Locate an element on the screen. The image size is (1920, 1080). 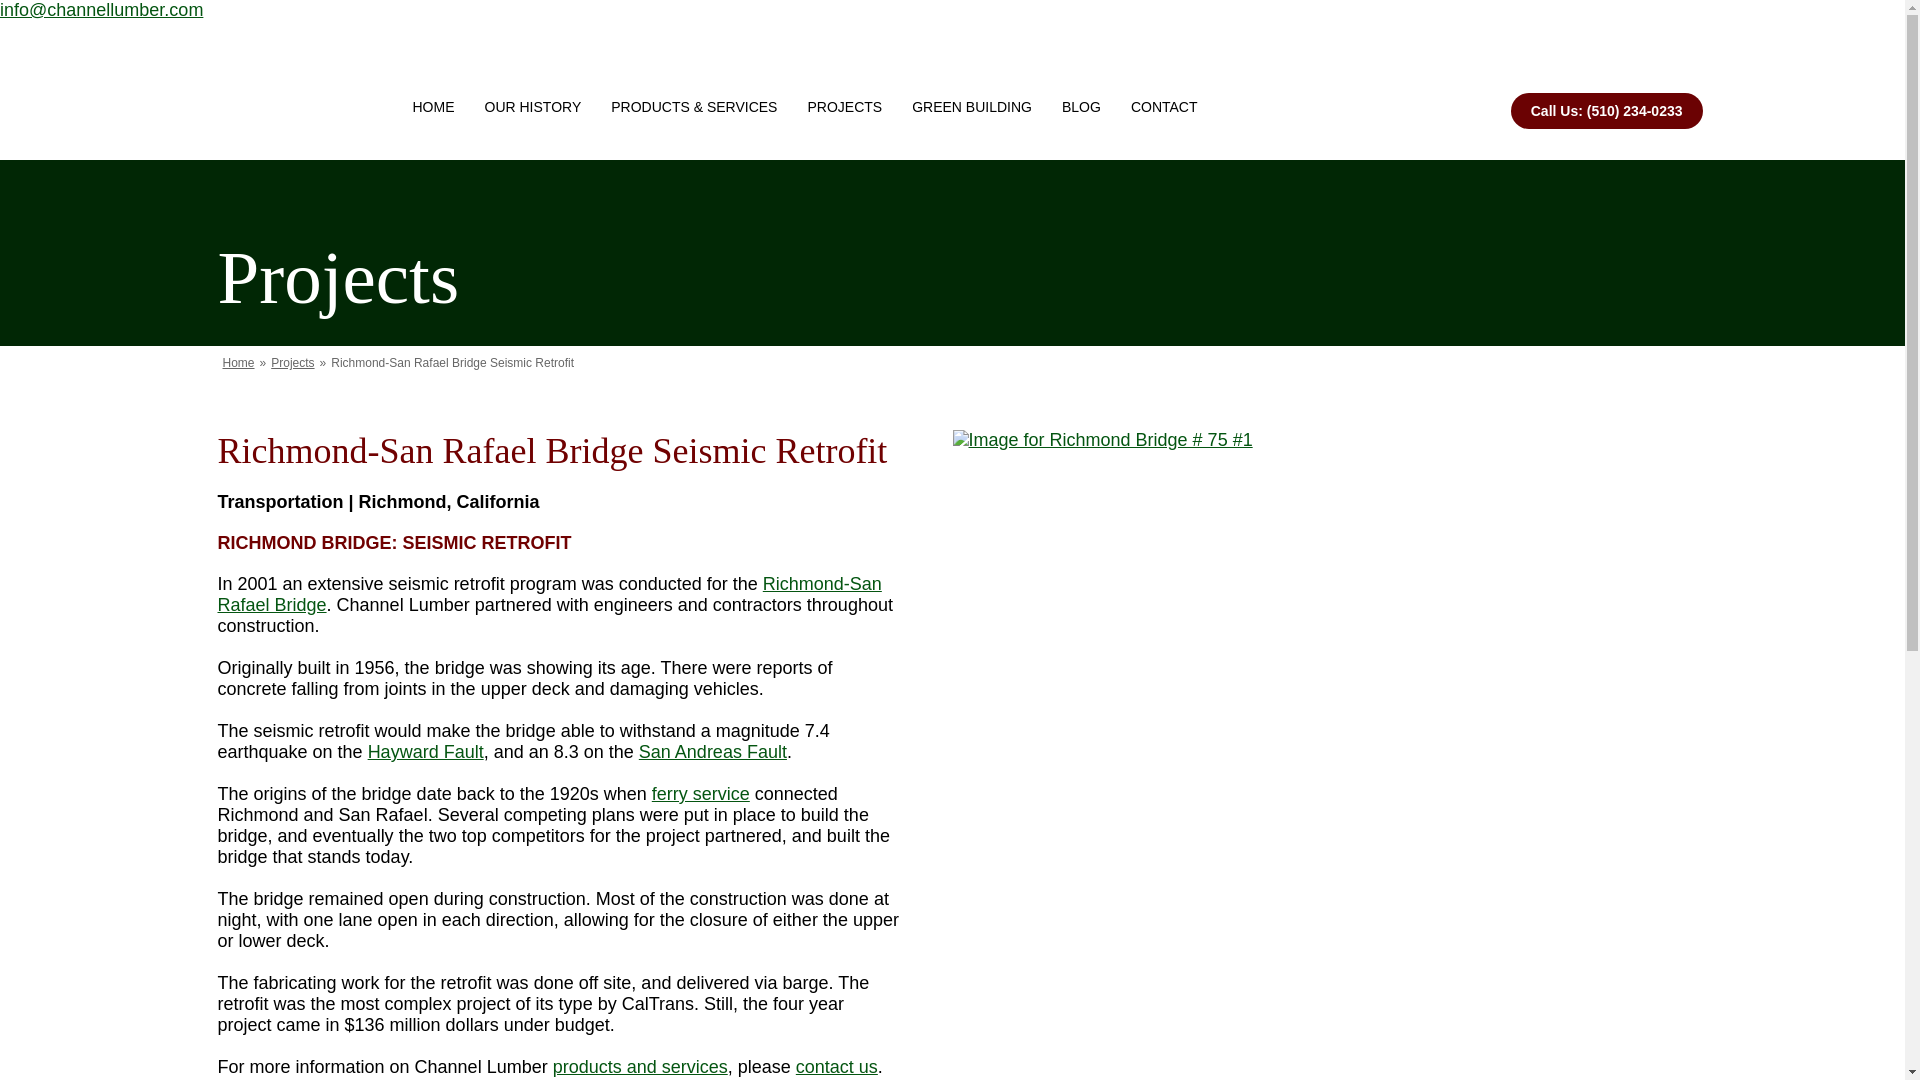
Channel Lumber is located at coordinates (292, 90).